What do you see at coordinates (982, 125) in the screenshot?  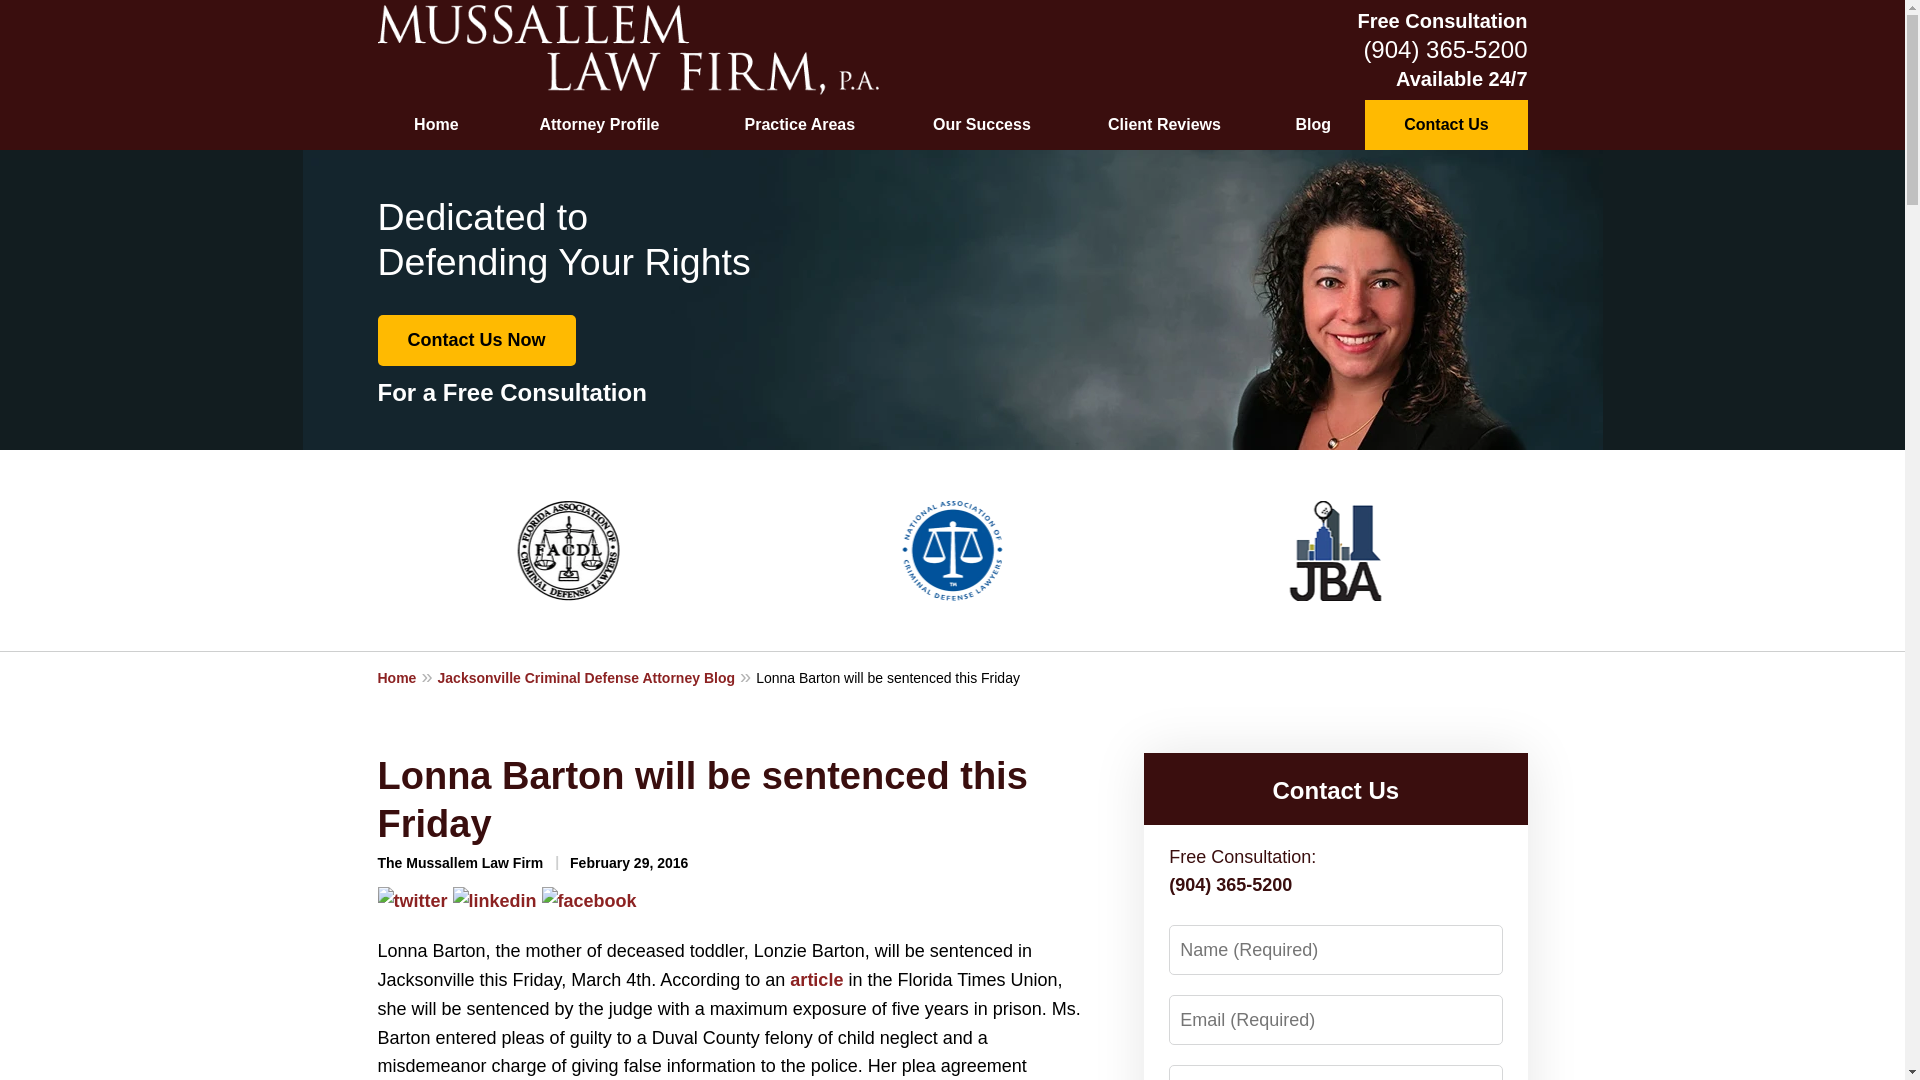 I see `Our Success` at bounding box center [982, 125].